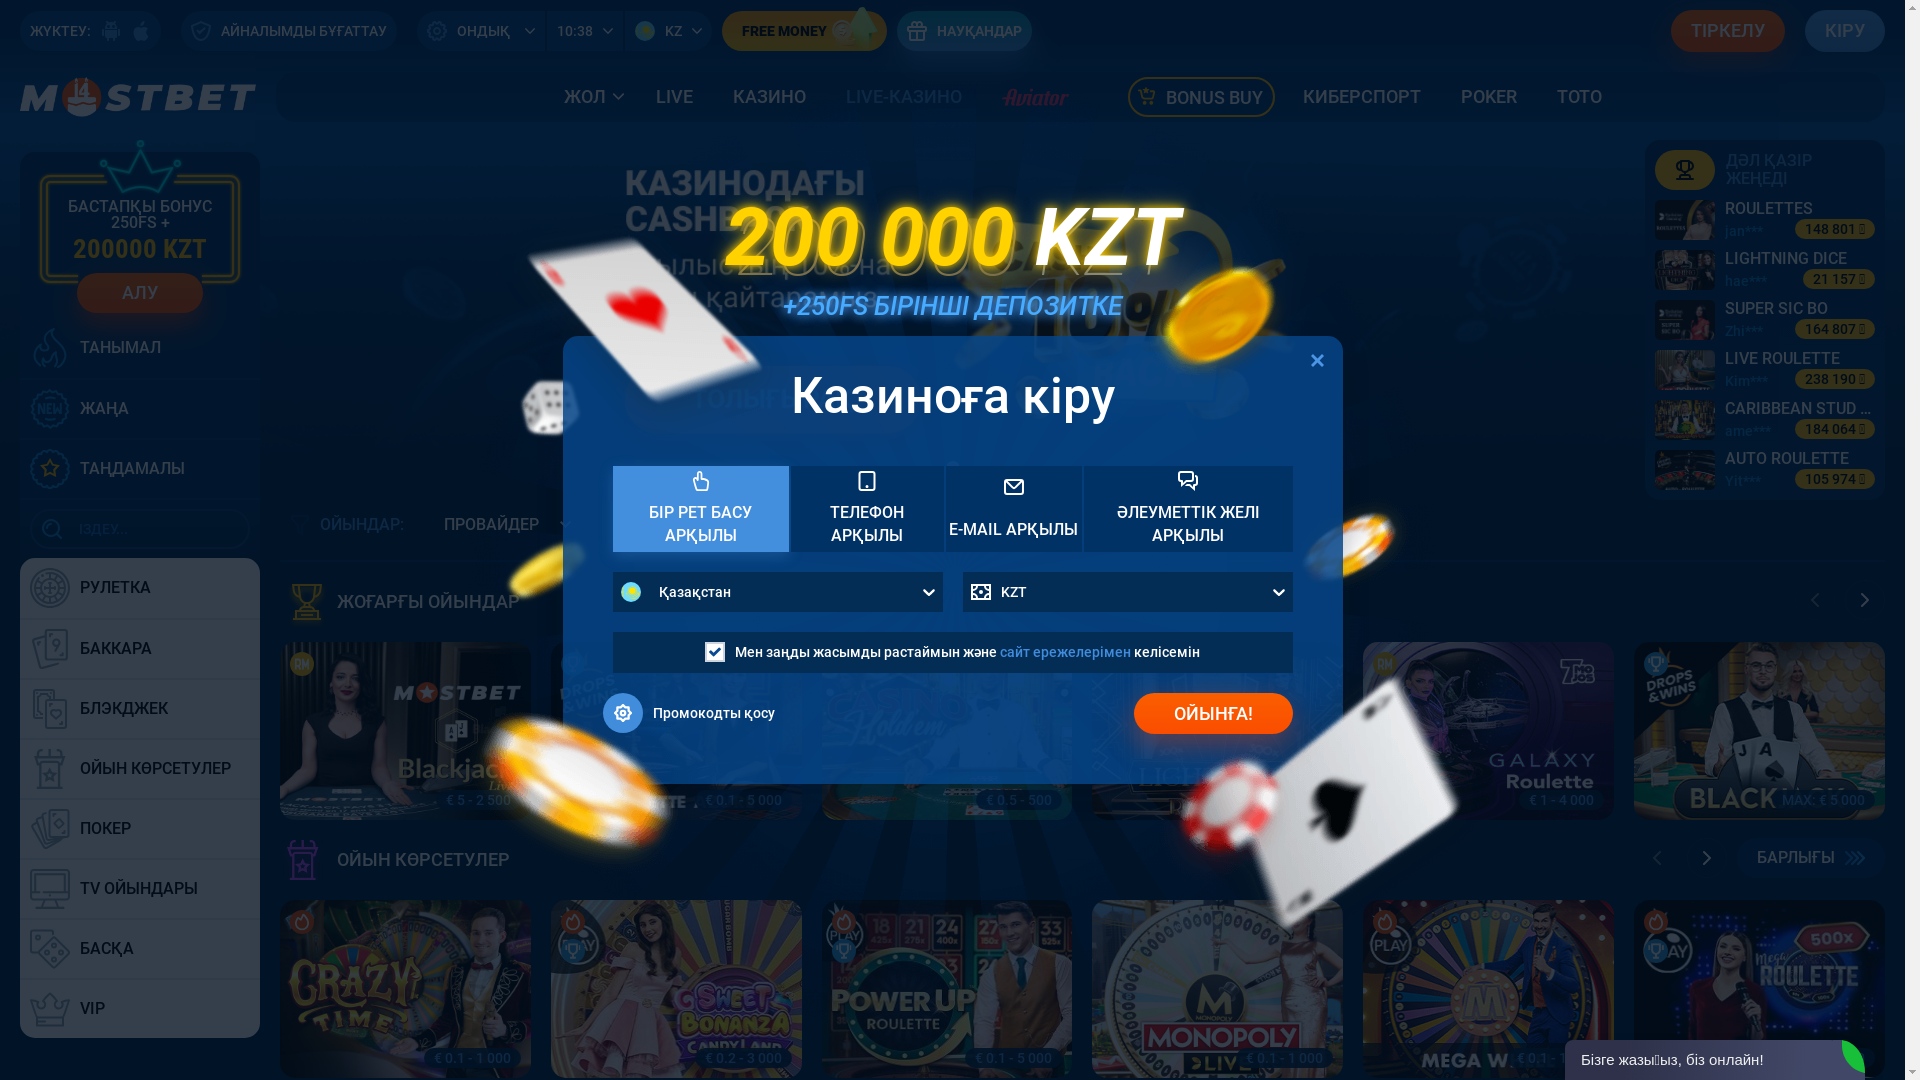  Describe the element at coordinates (1200, 98) in the screenshot. I see `BONUS BUY` at that location.